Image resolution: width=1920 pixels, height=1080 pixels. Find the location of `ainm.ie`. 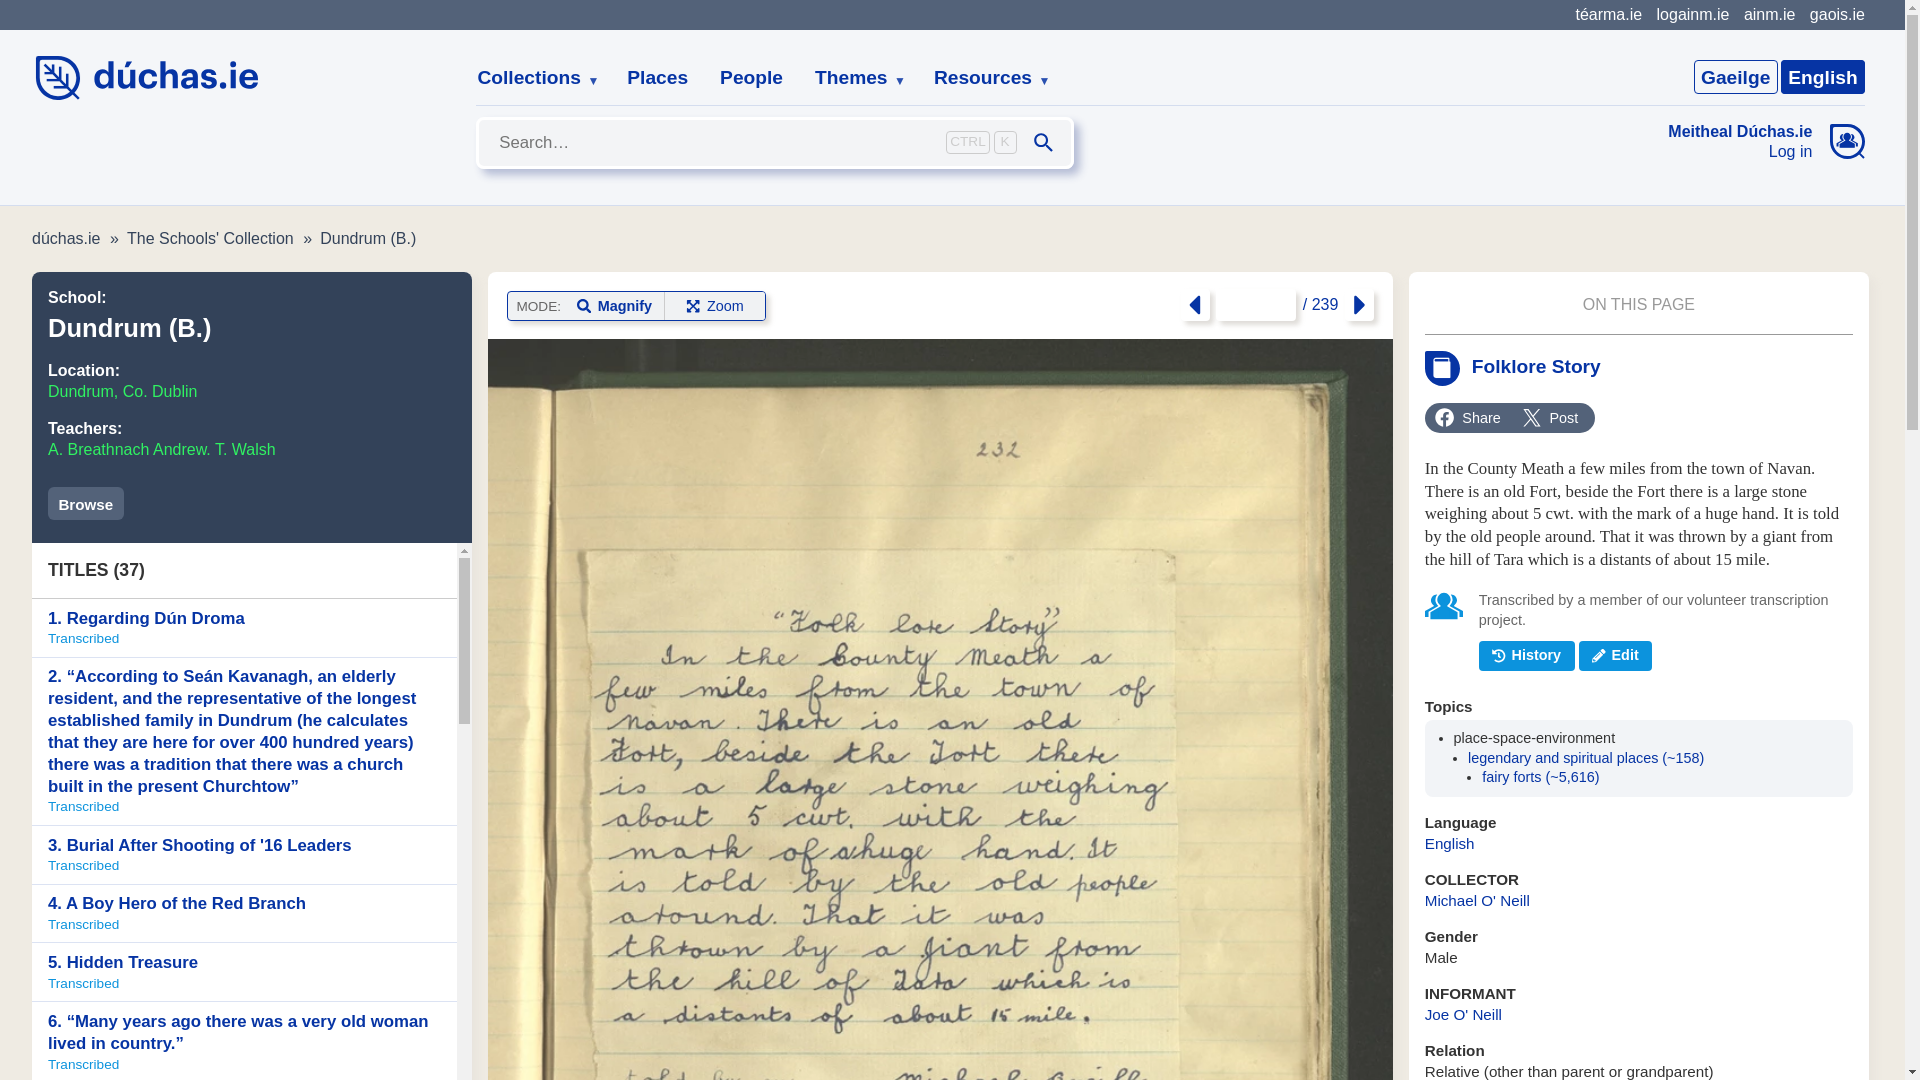

ainm.ie is located at coordinates (1769, 14).